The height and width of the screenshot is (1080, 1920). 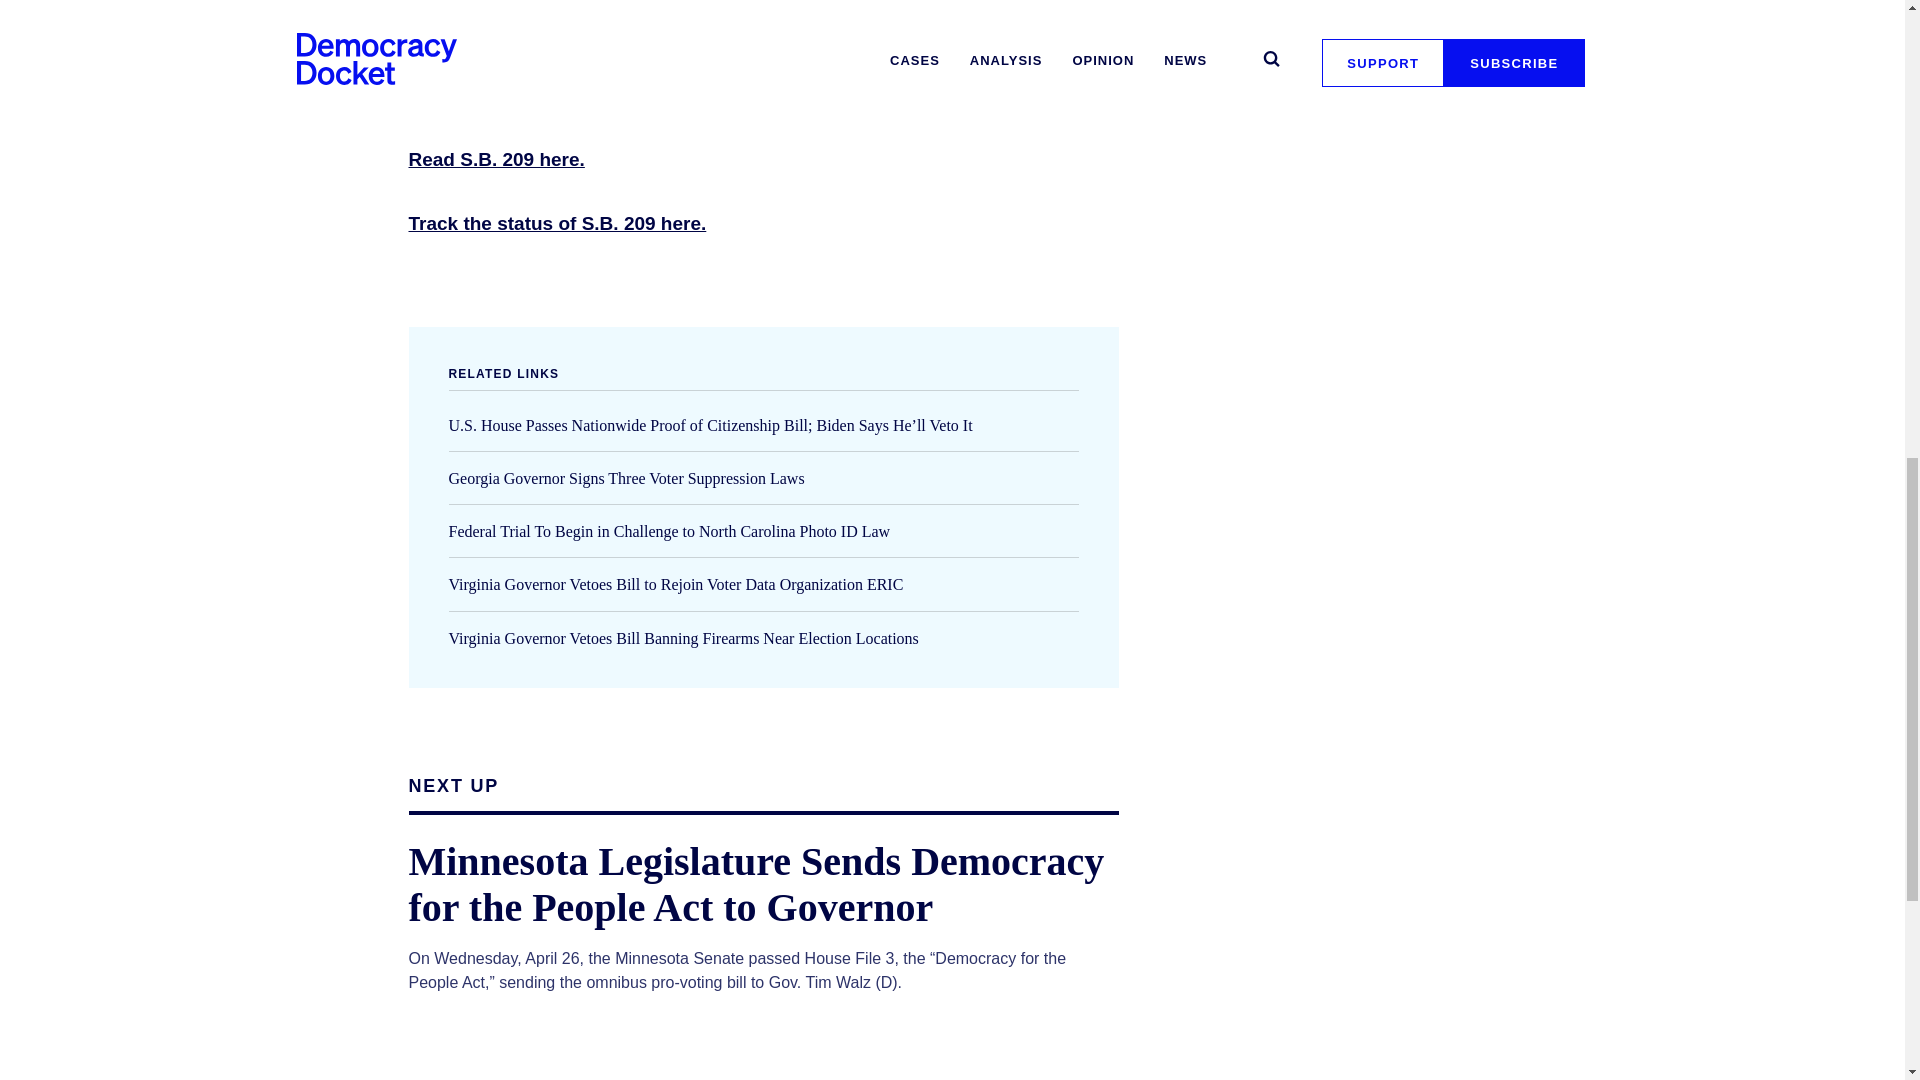 What do you see at coordinates (626, 478) in the screenshot?
I see `Georgia Governor Signs Three Voter Suppression Laws` at bounding box center [626, 478].